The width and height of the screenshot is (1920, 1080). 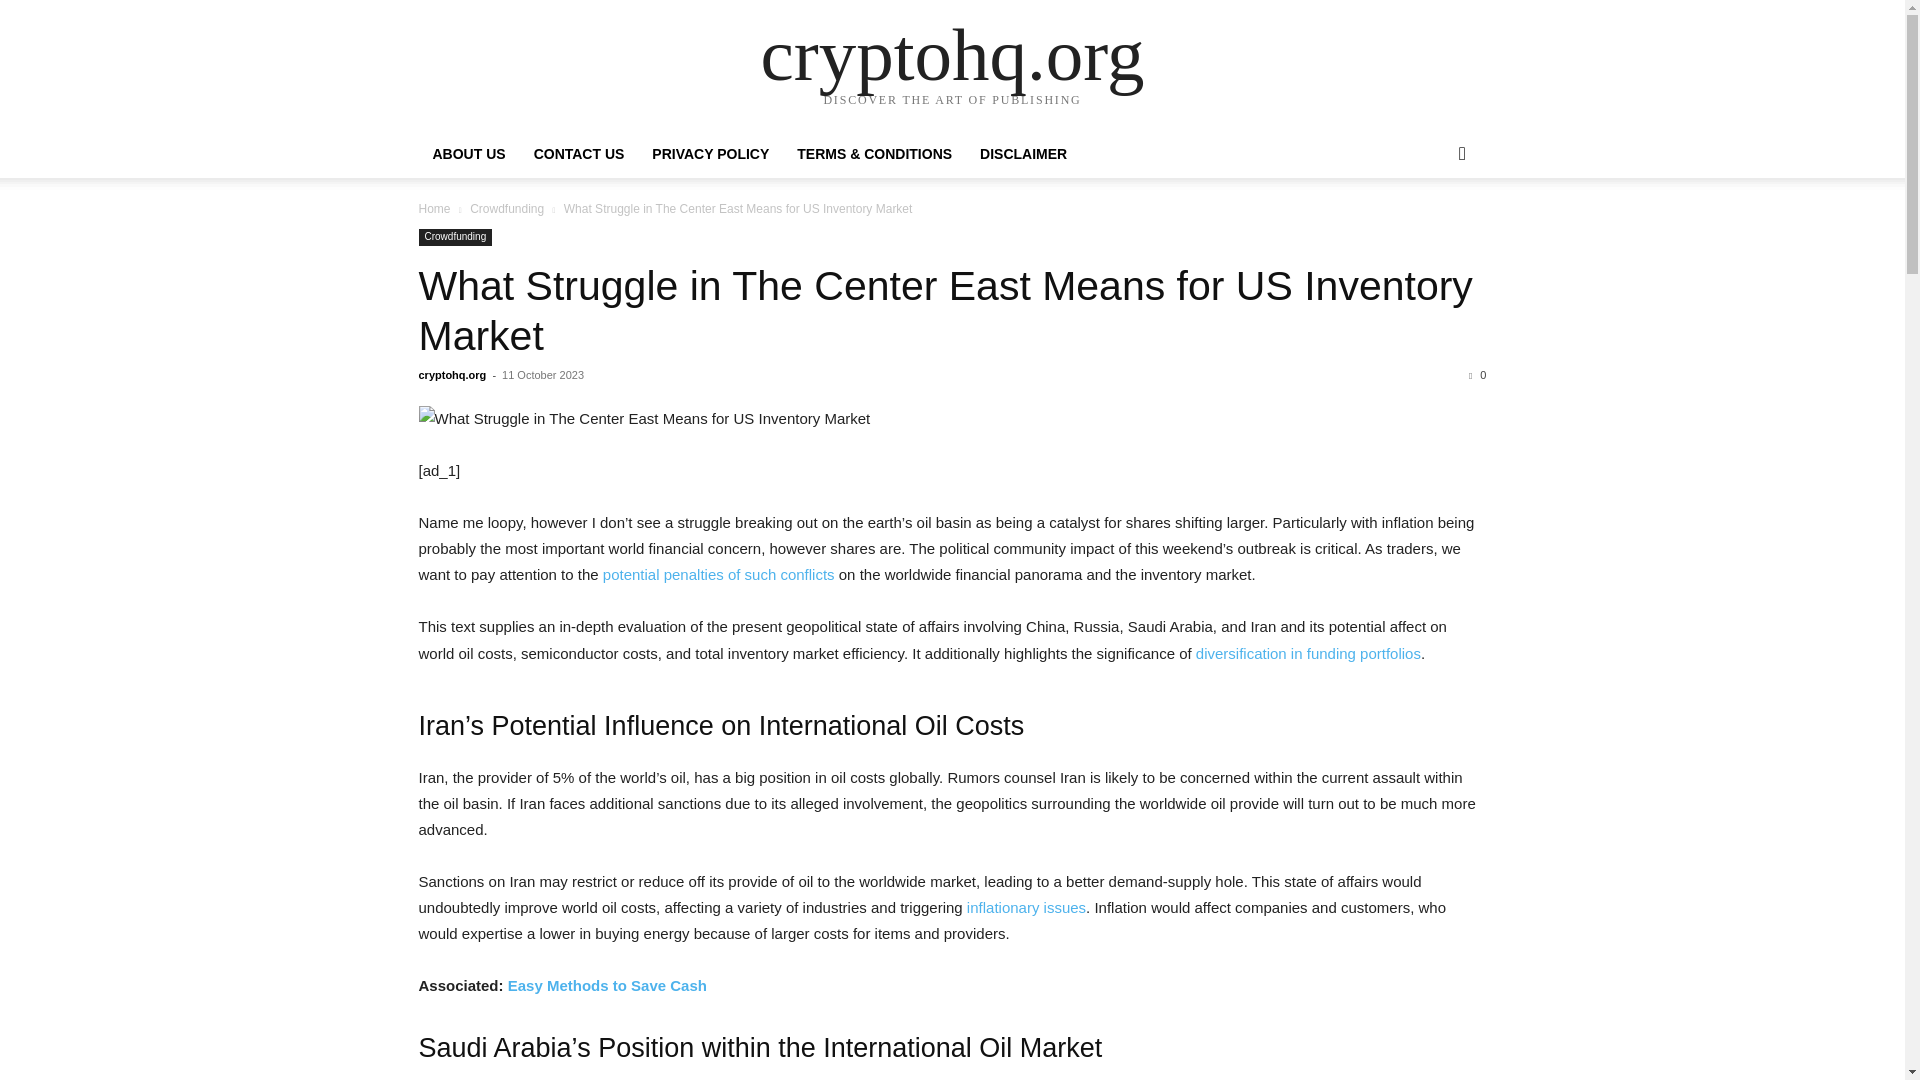 What do you see at coordinates (454, 237) in the screenshot?
I see `Crowdfunding` at bounding box center [454, 237].